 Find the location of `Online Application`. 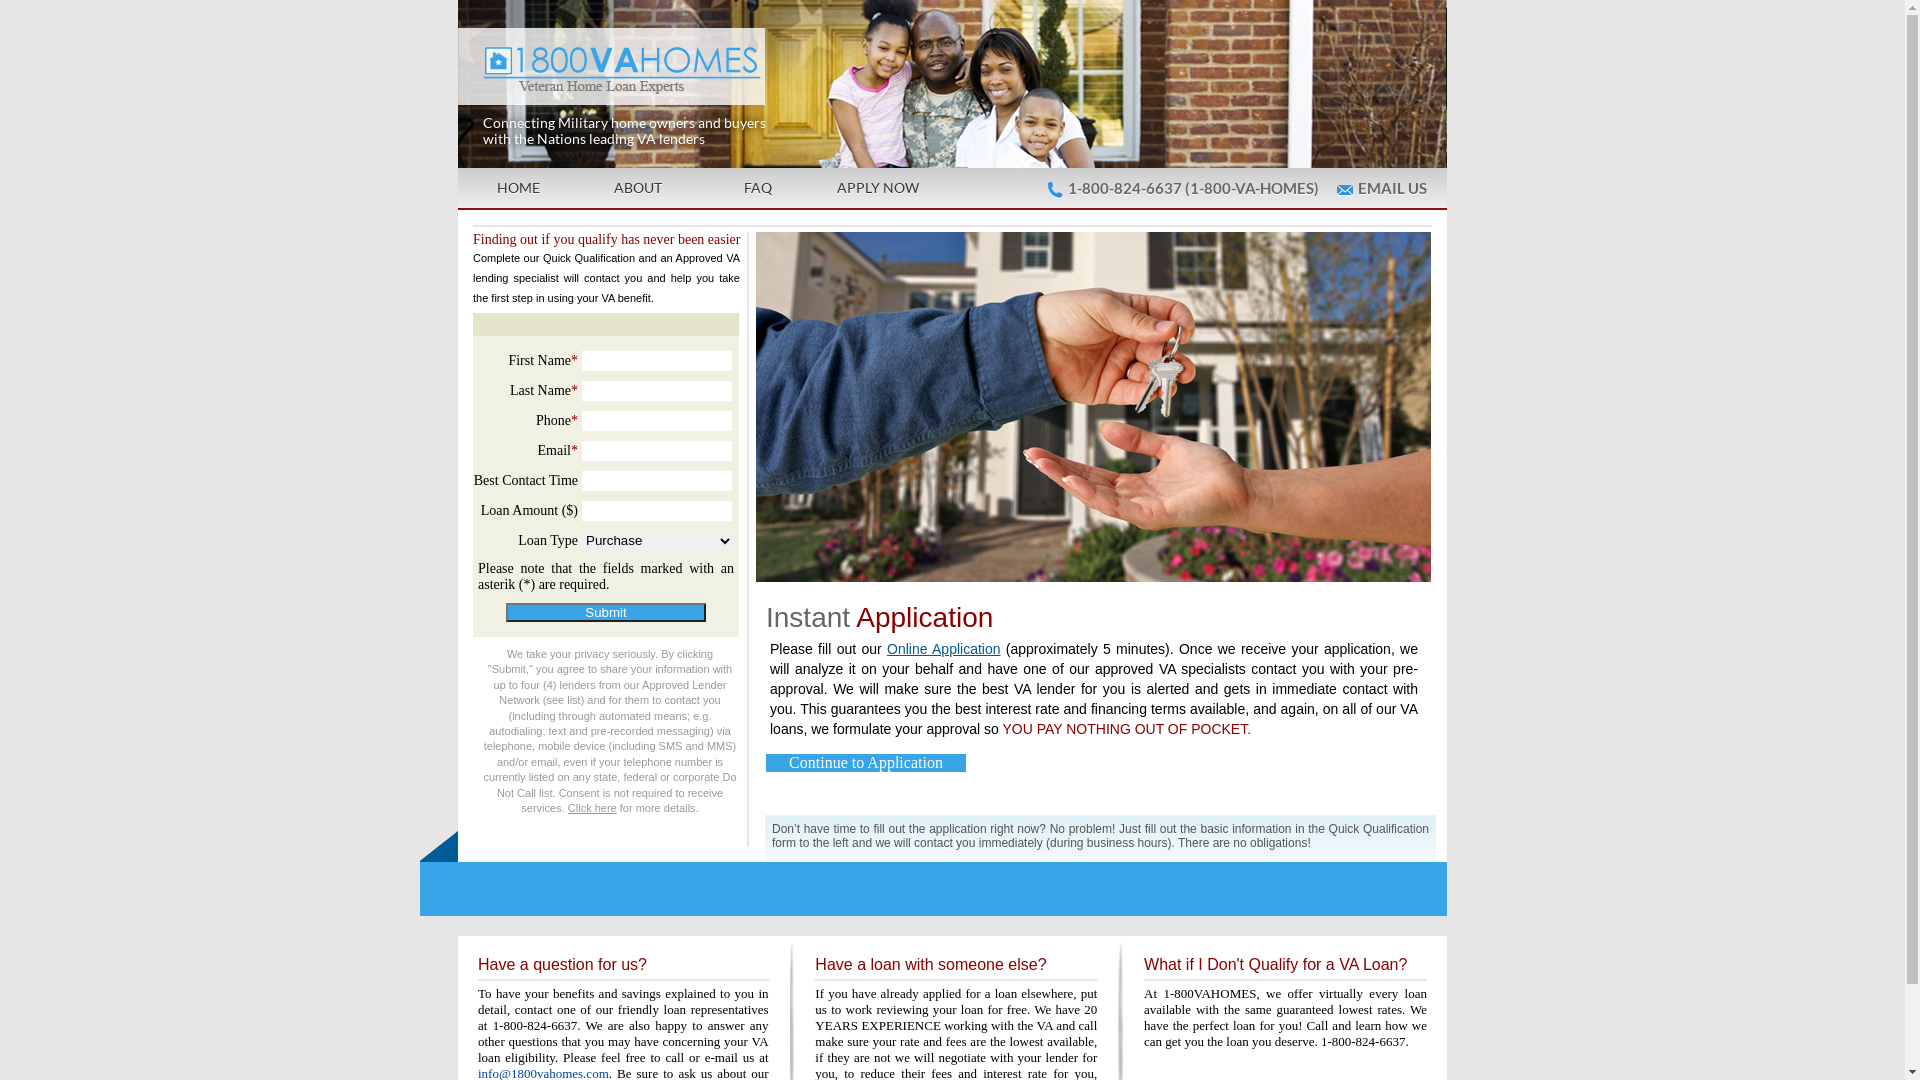

Online Application is located at coordinates (944, 649).